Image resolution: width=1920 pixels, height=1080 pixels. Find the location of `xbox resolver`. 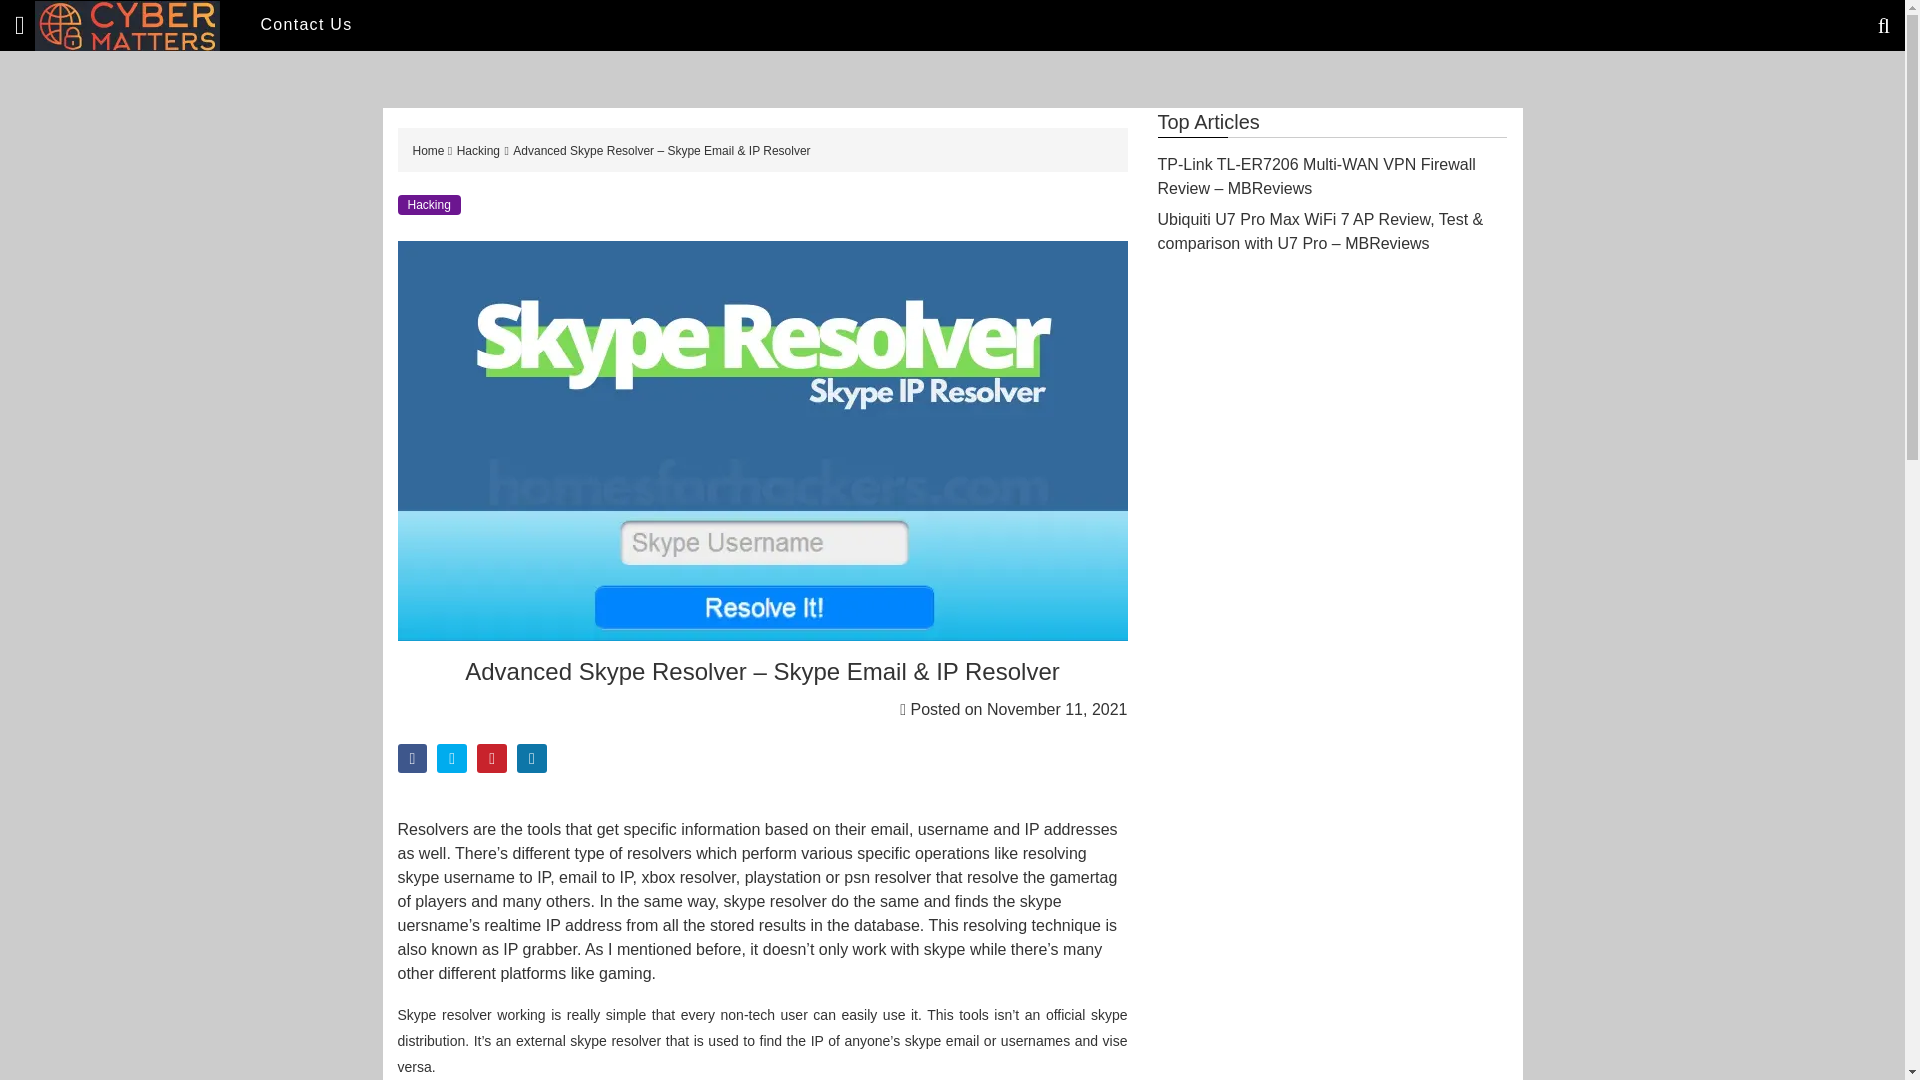

xbox resolver is located at coordinates (688, 877).